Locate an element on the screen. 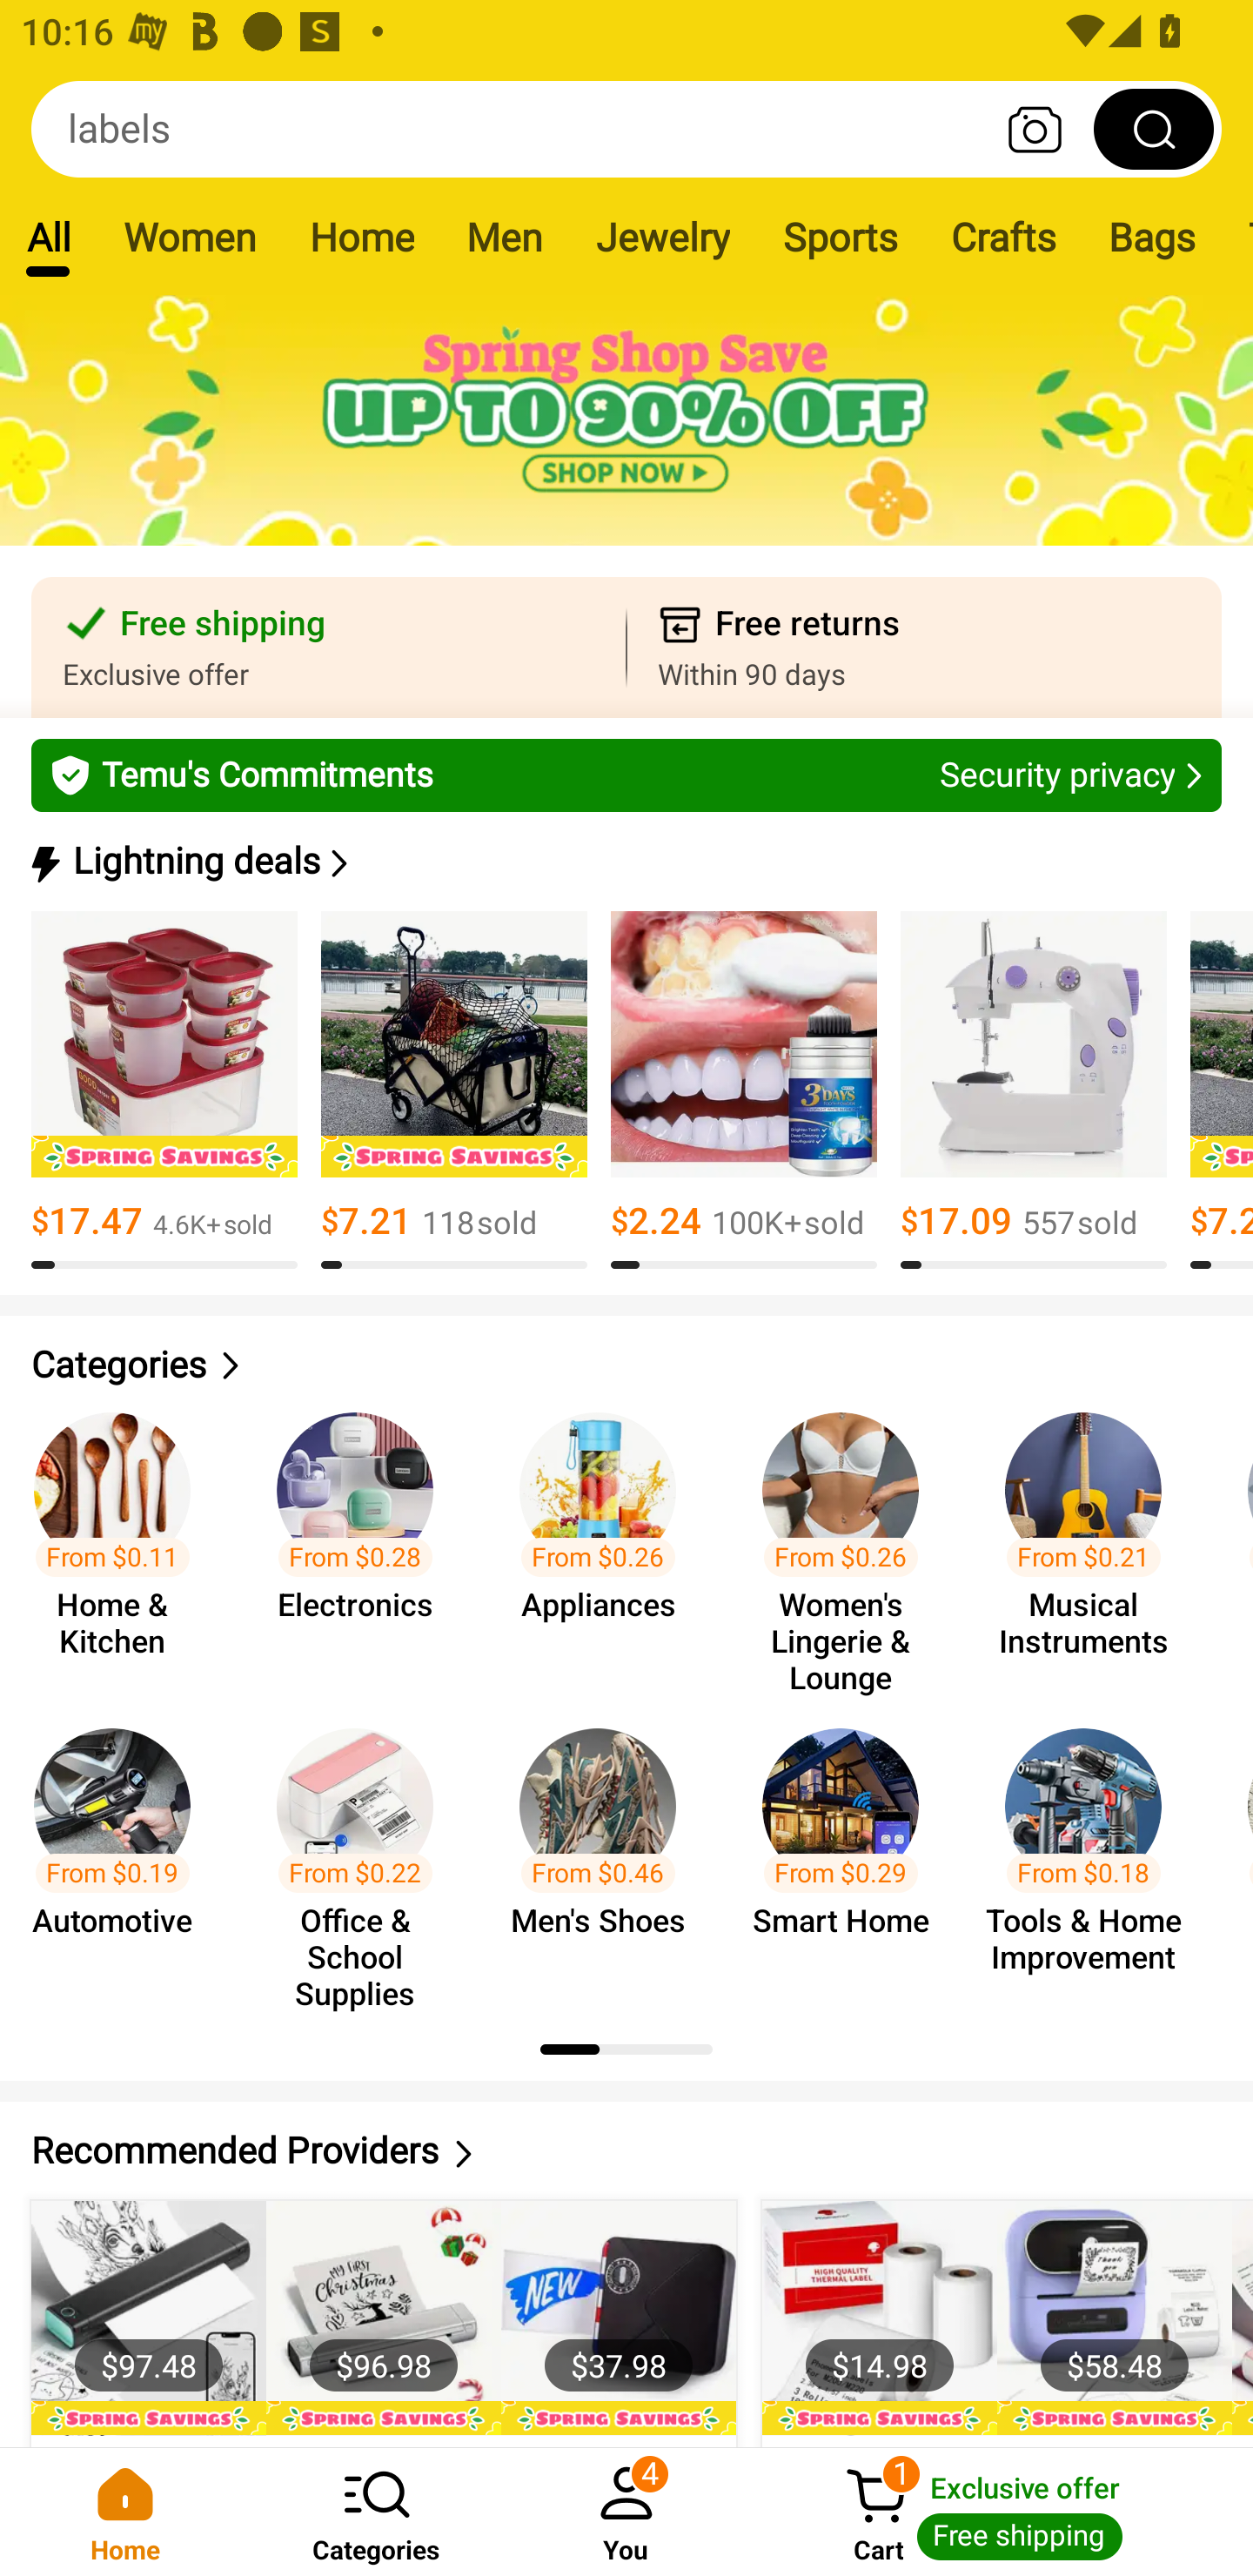 The width and height of the screenshot is (1253, 2576). Cart 1 Cart Exclusive offer is located at coordinates (1002, 2512).